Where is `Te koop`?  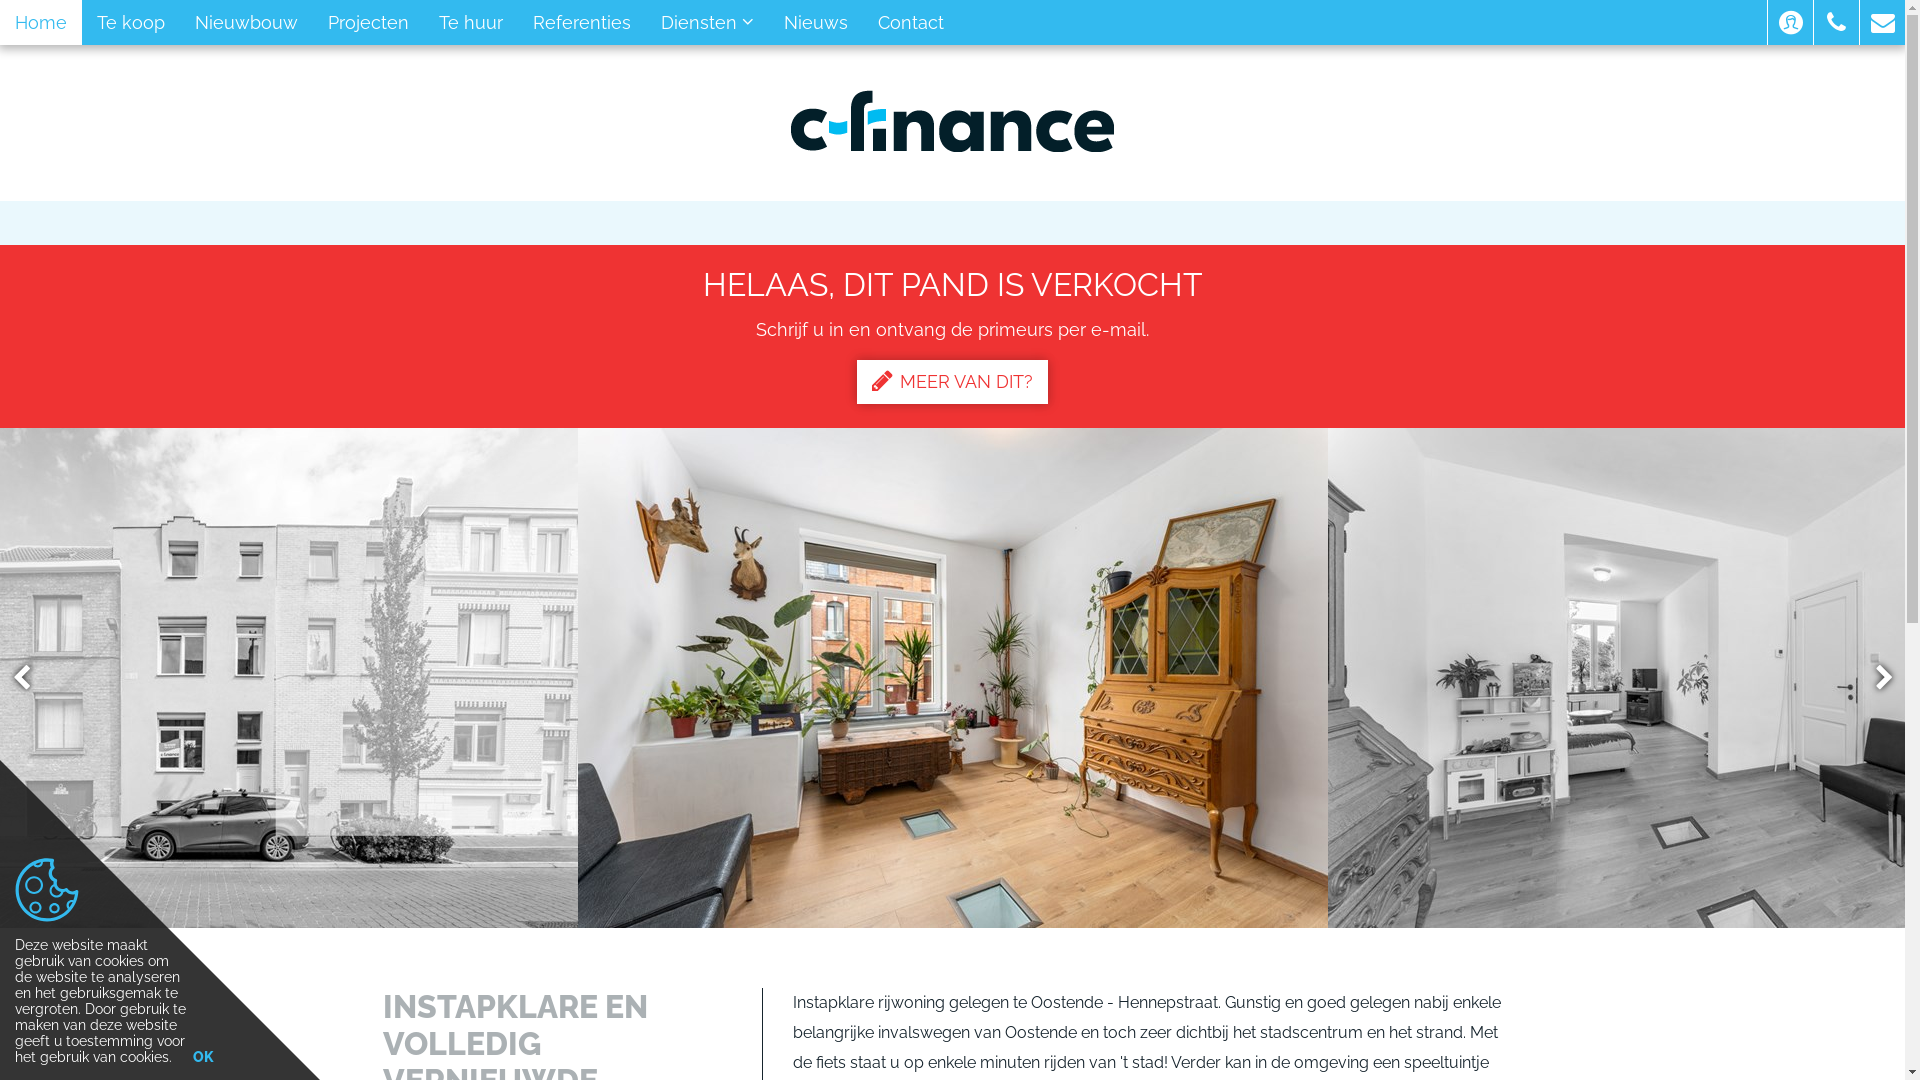
Te koop is located at coordinates (131, 22).